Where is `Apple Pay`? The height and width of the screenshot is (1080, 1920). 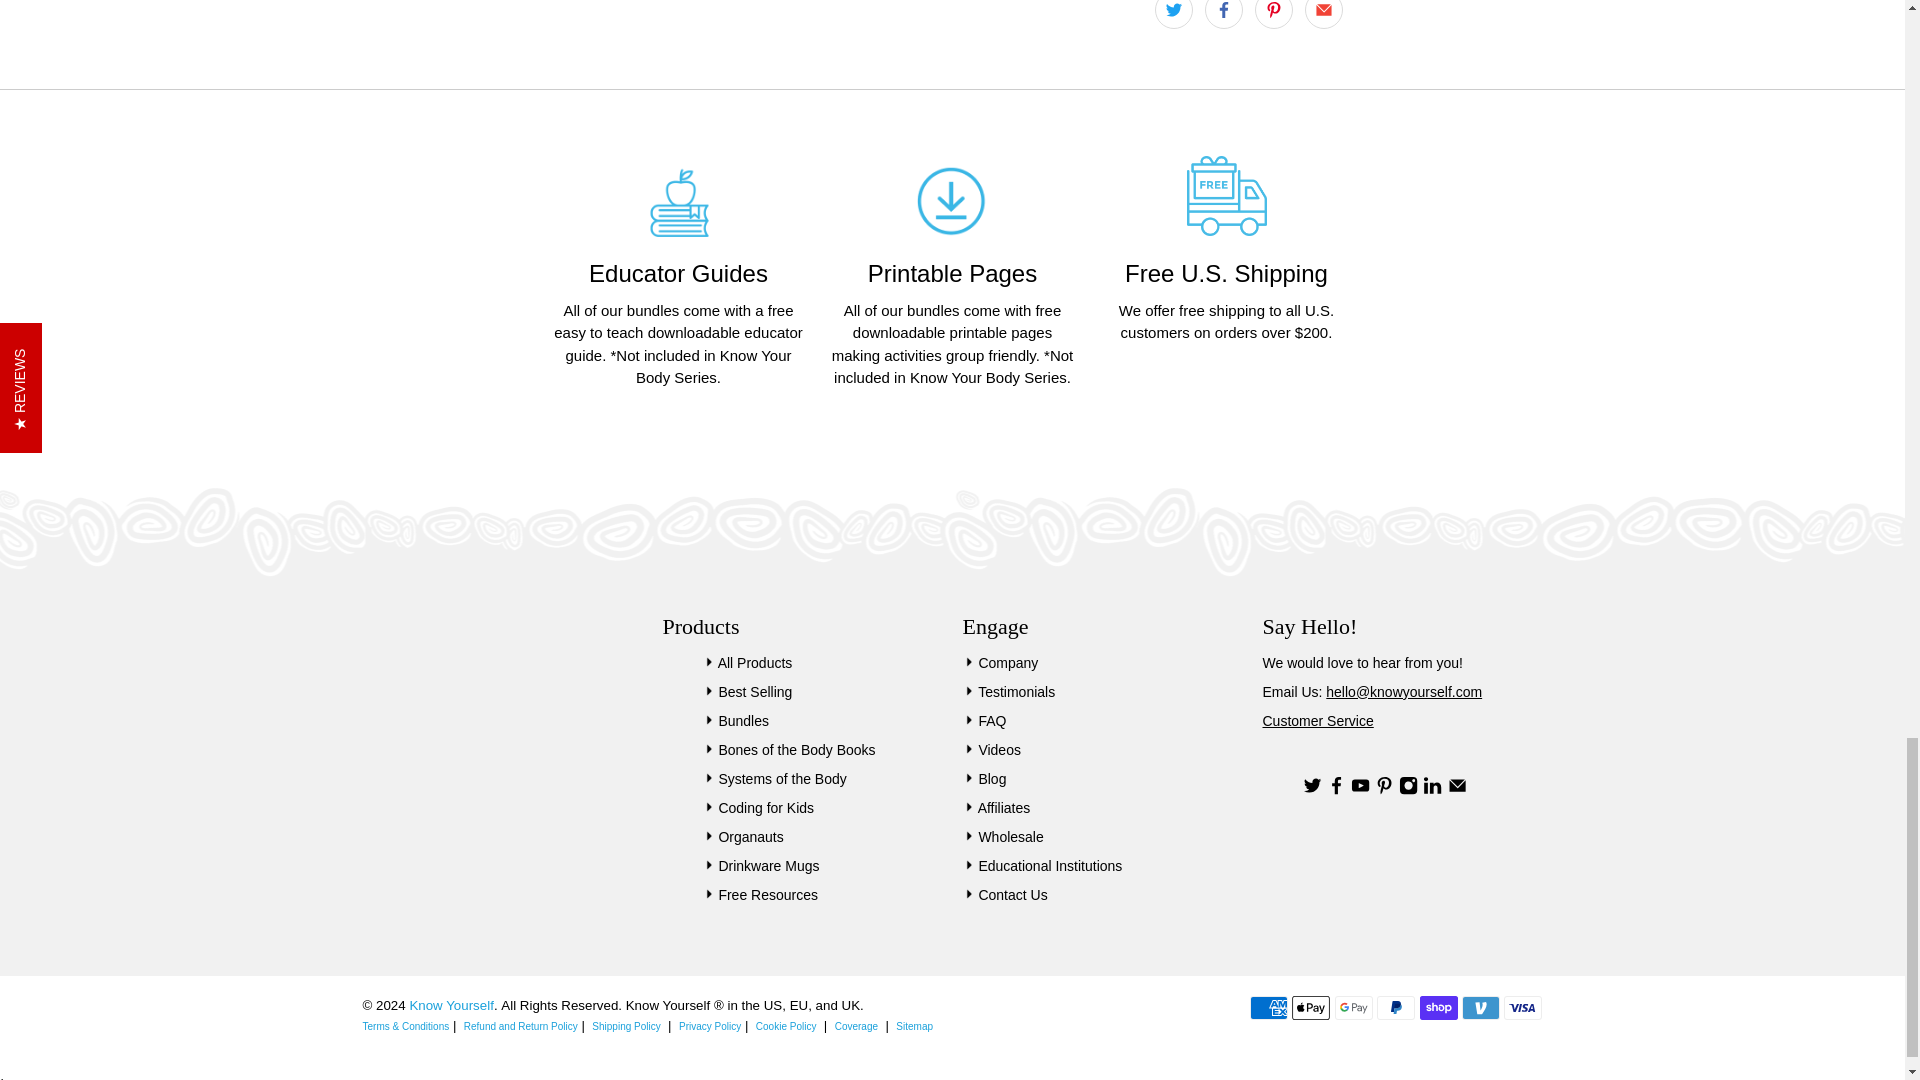 Apple Pay is located at coordinates (1311, 1007).